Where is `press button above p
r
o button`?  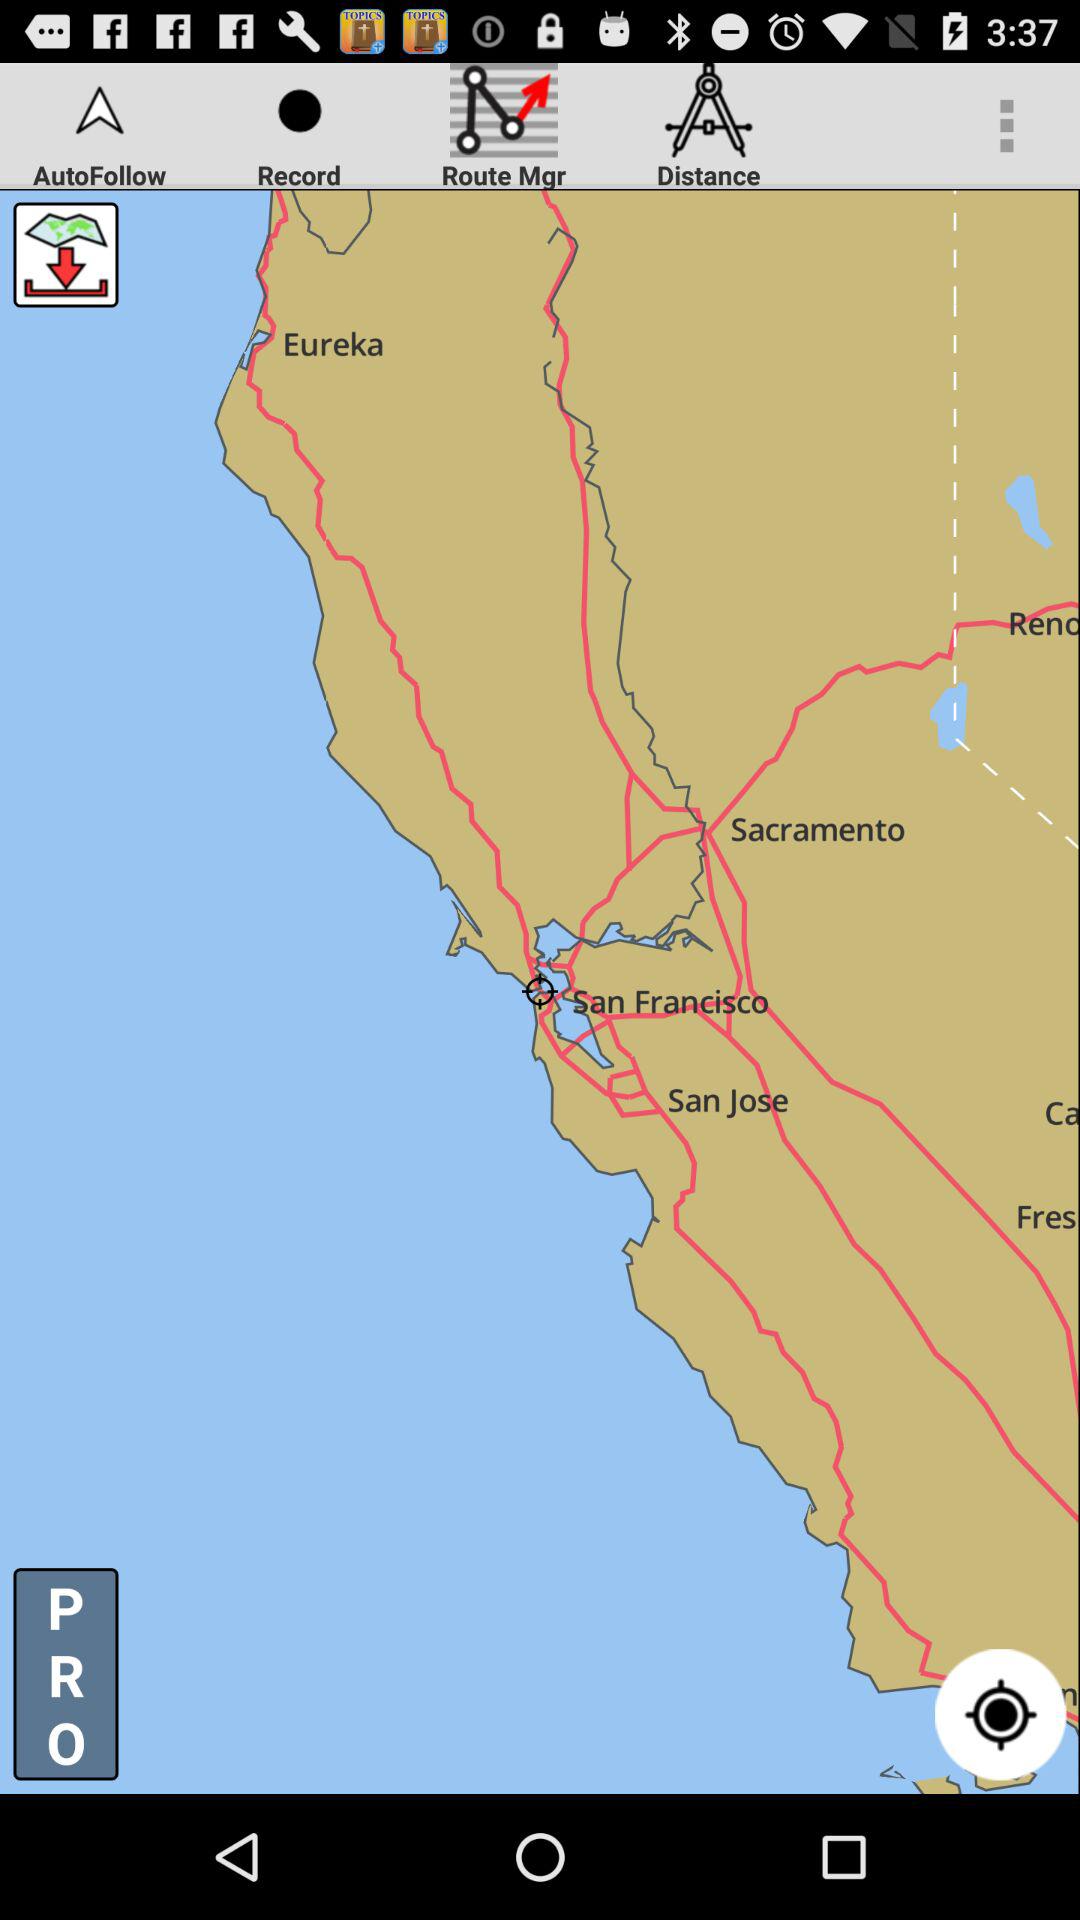
press button above p
r
o button is located at coordinates (66, 254).